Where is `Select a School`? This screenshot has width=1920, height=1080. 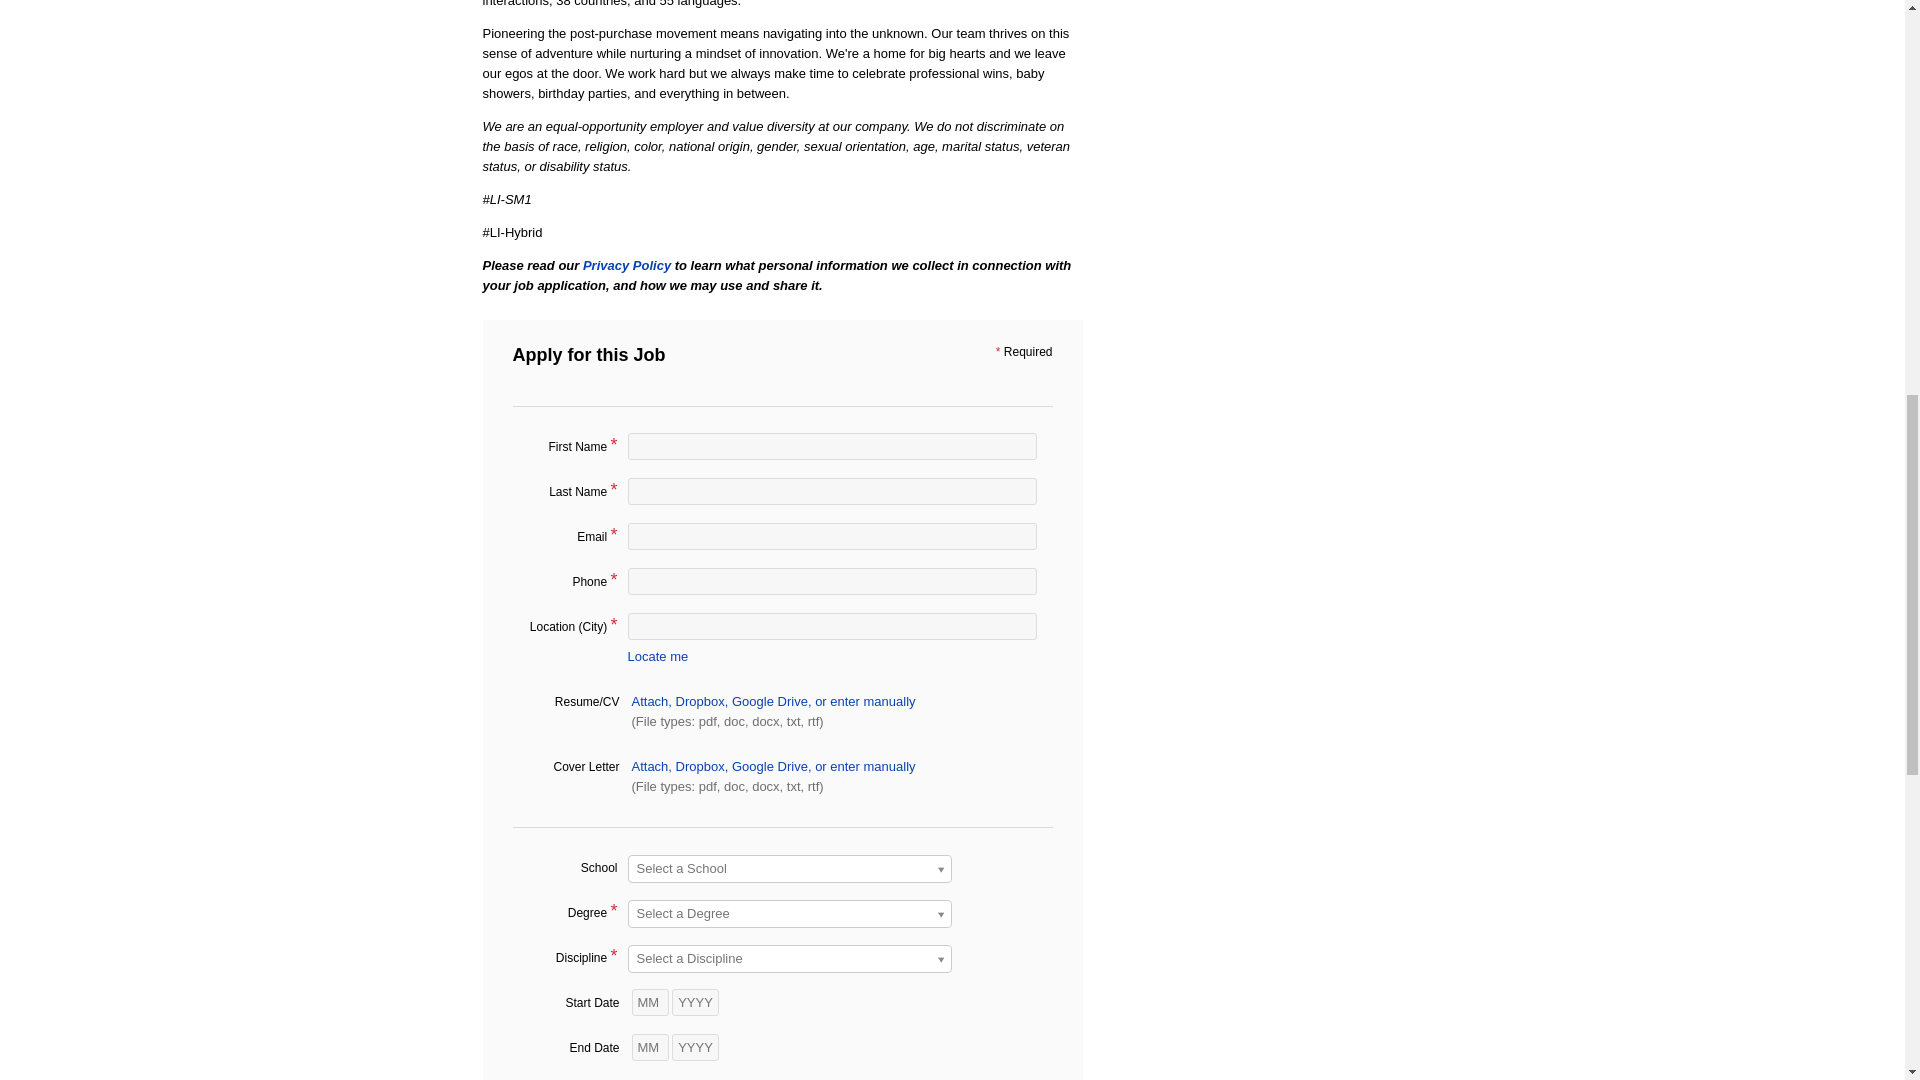 Select a School is located at coordinates (790, 869).